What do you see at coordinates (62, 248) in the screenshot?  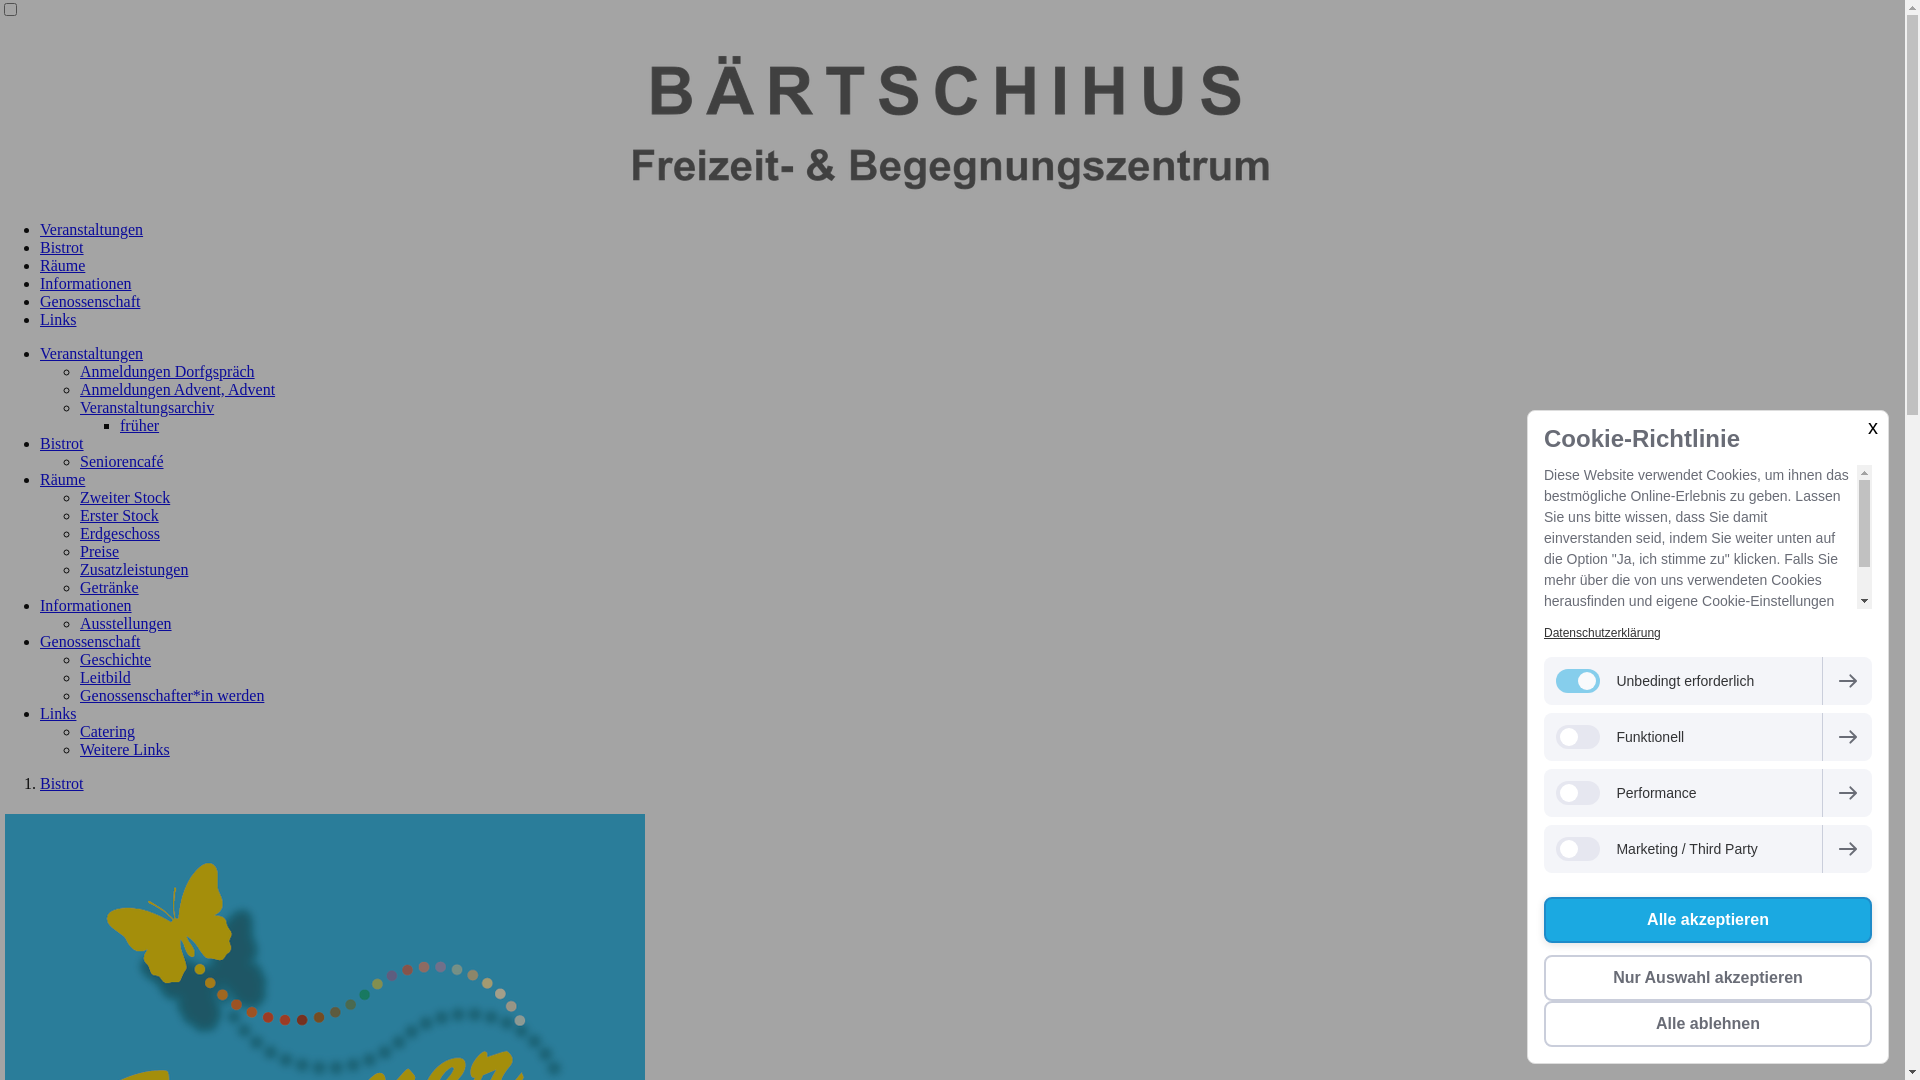 I see `Bistrot` at bounding box center [62, 248].